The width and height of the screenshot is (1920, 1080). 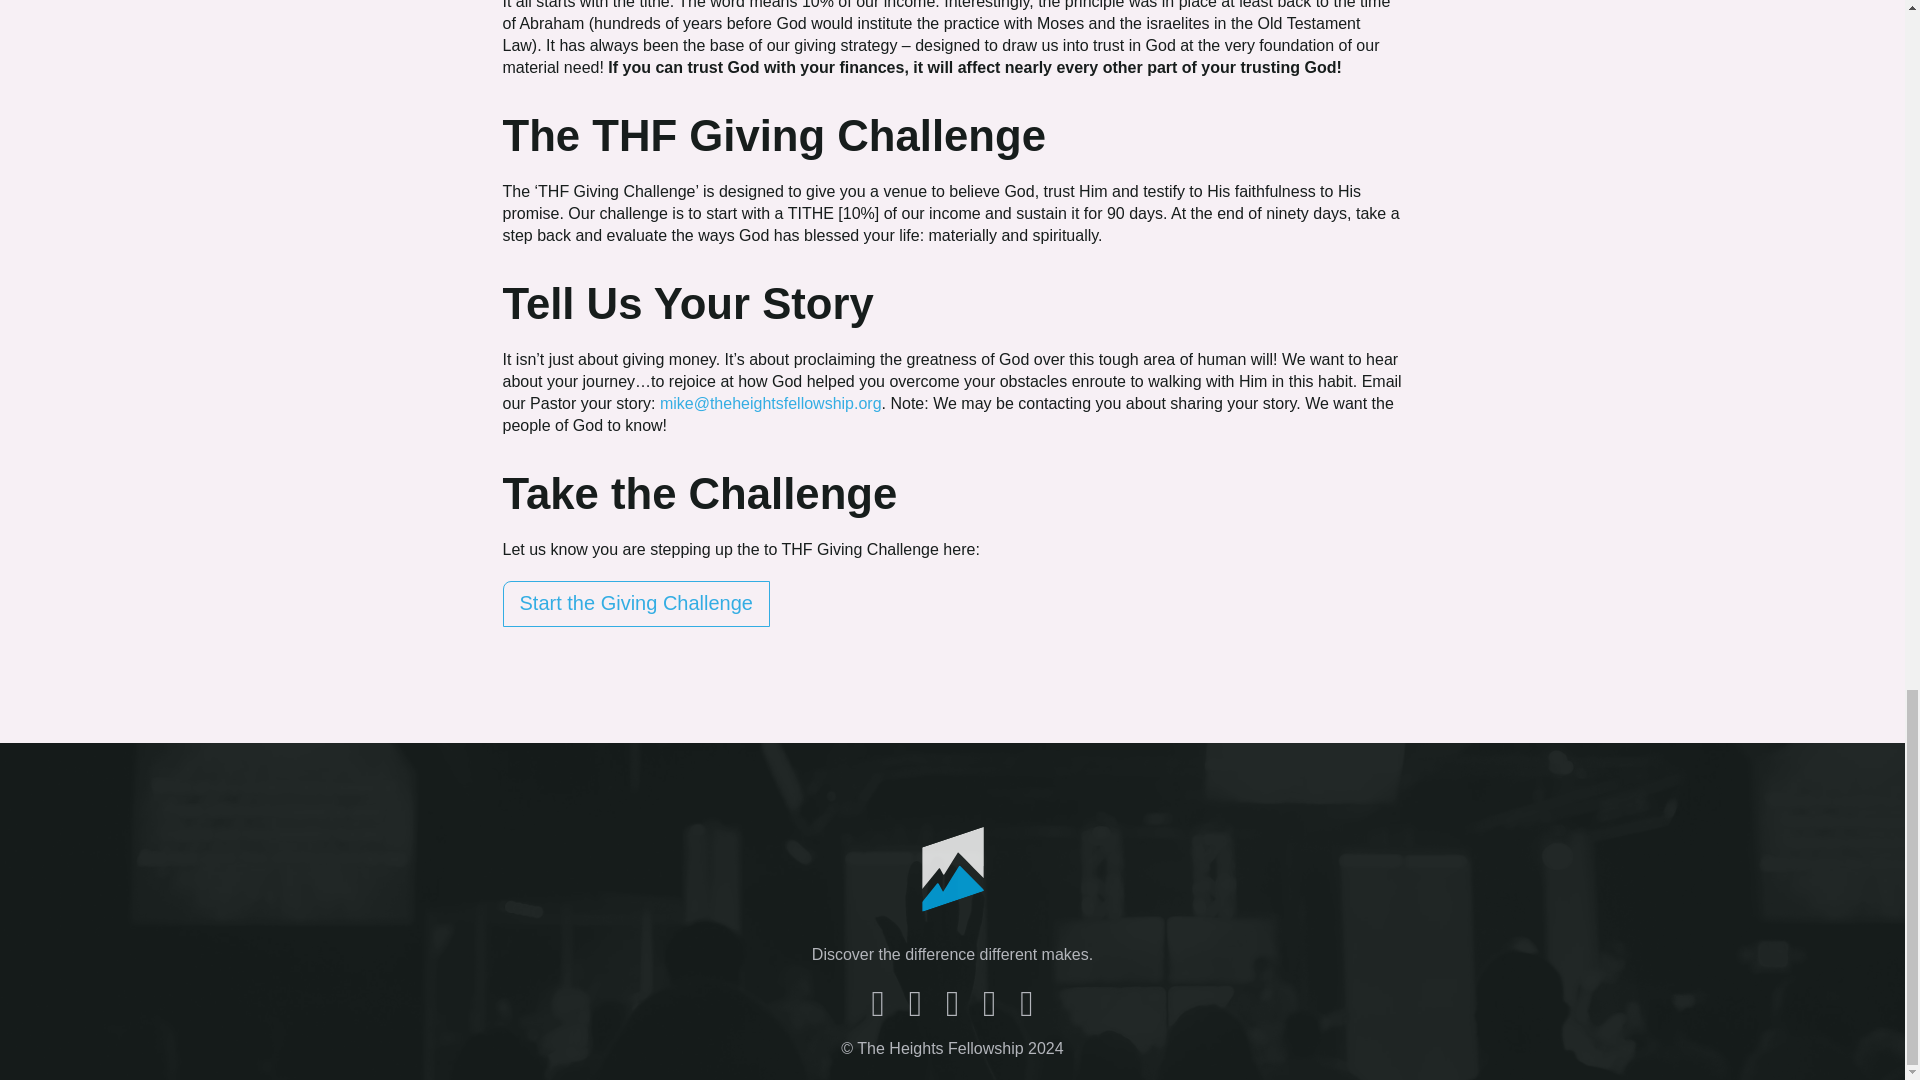 I want to click on Start the Giving Challenge, so click(x=635, y=604).